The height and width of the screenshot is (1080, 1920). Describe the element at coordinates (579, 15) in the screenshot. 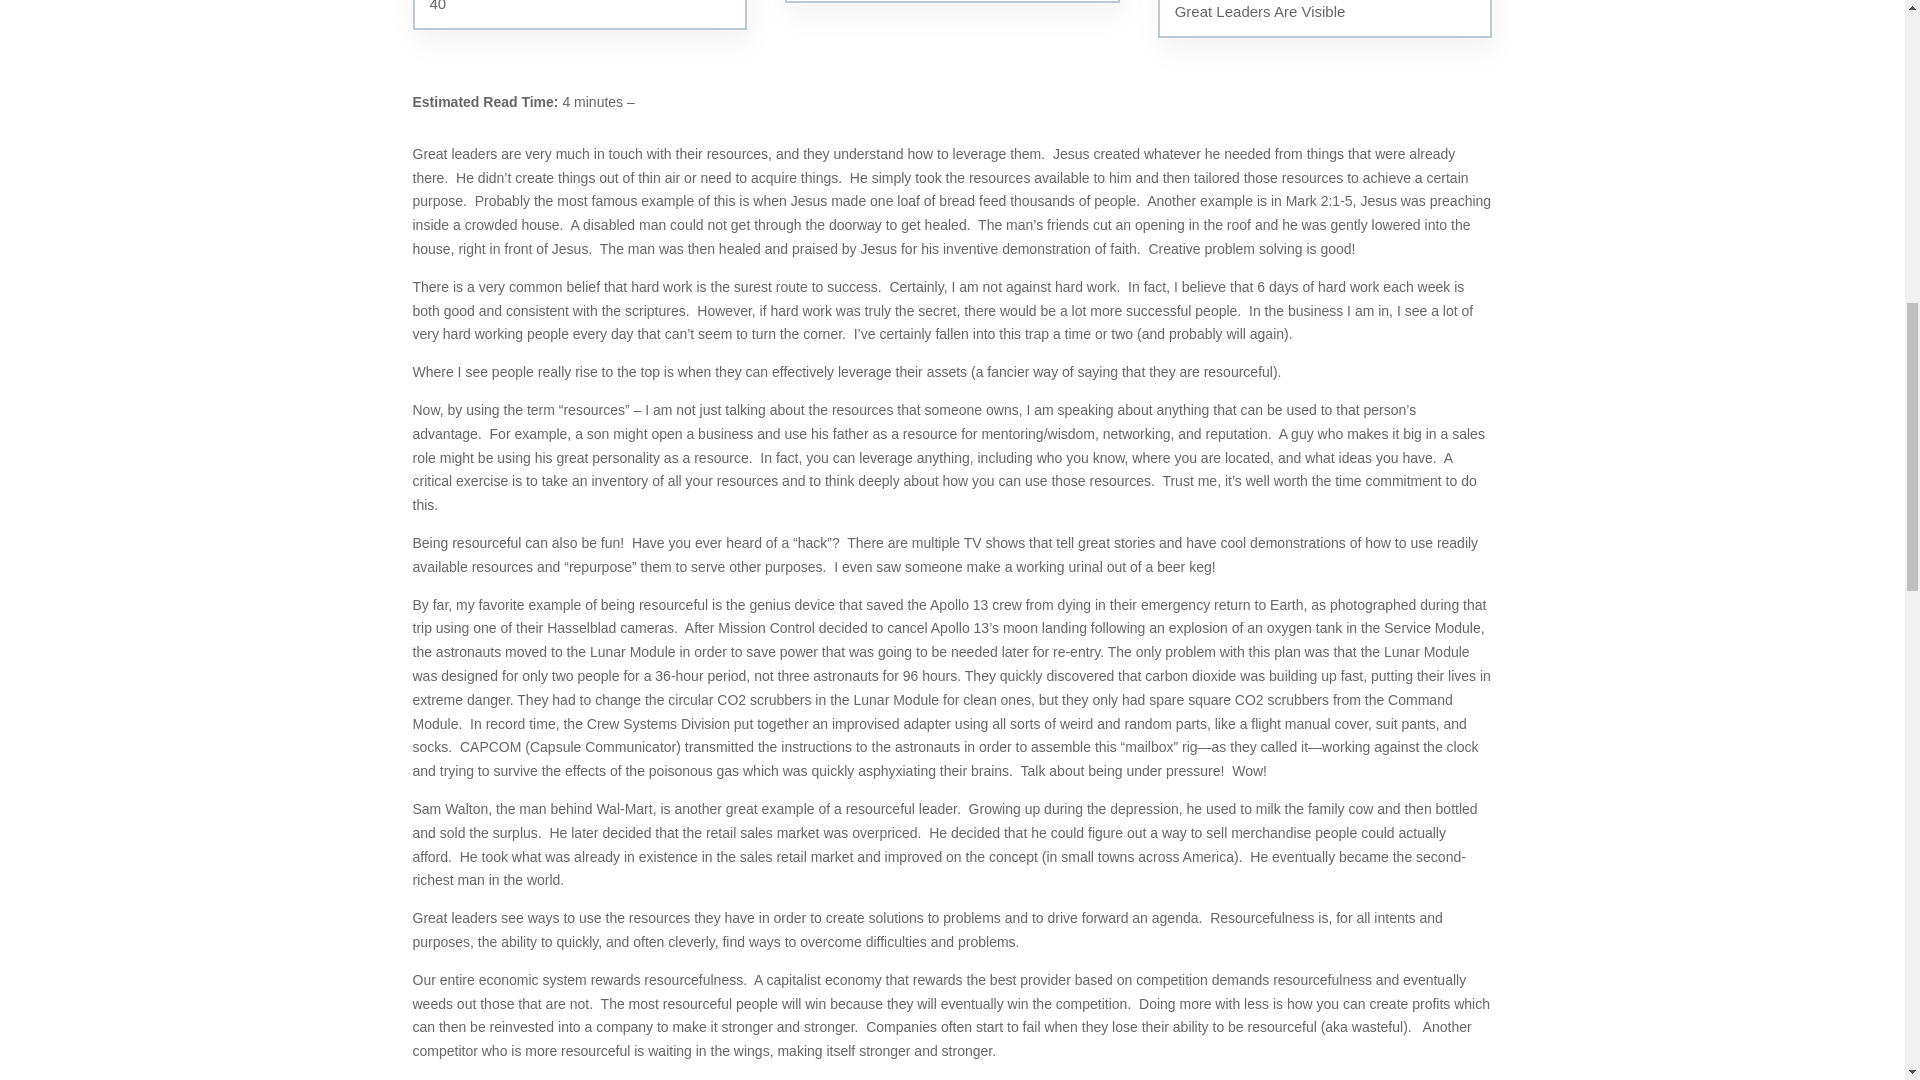

I see `Great Leaders are Compassionate - Week 40` at that location.